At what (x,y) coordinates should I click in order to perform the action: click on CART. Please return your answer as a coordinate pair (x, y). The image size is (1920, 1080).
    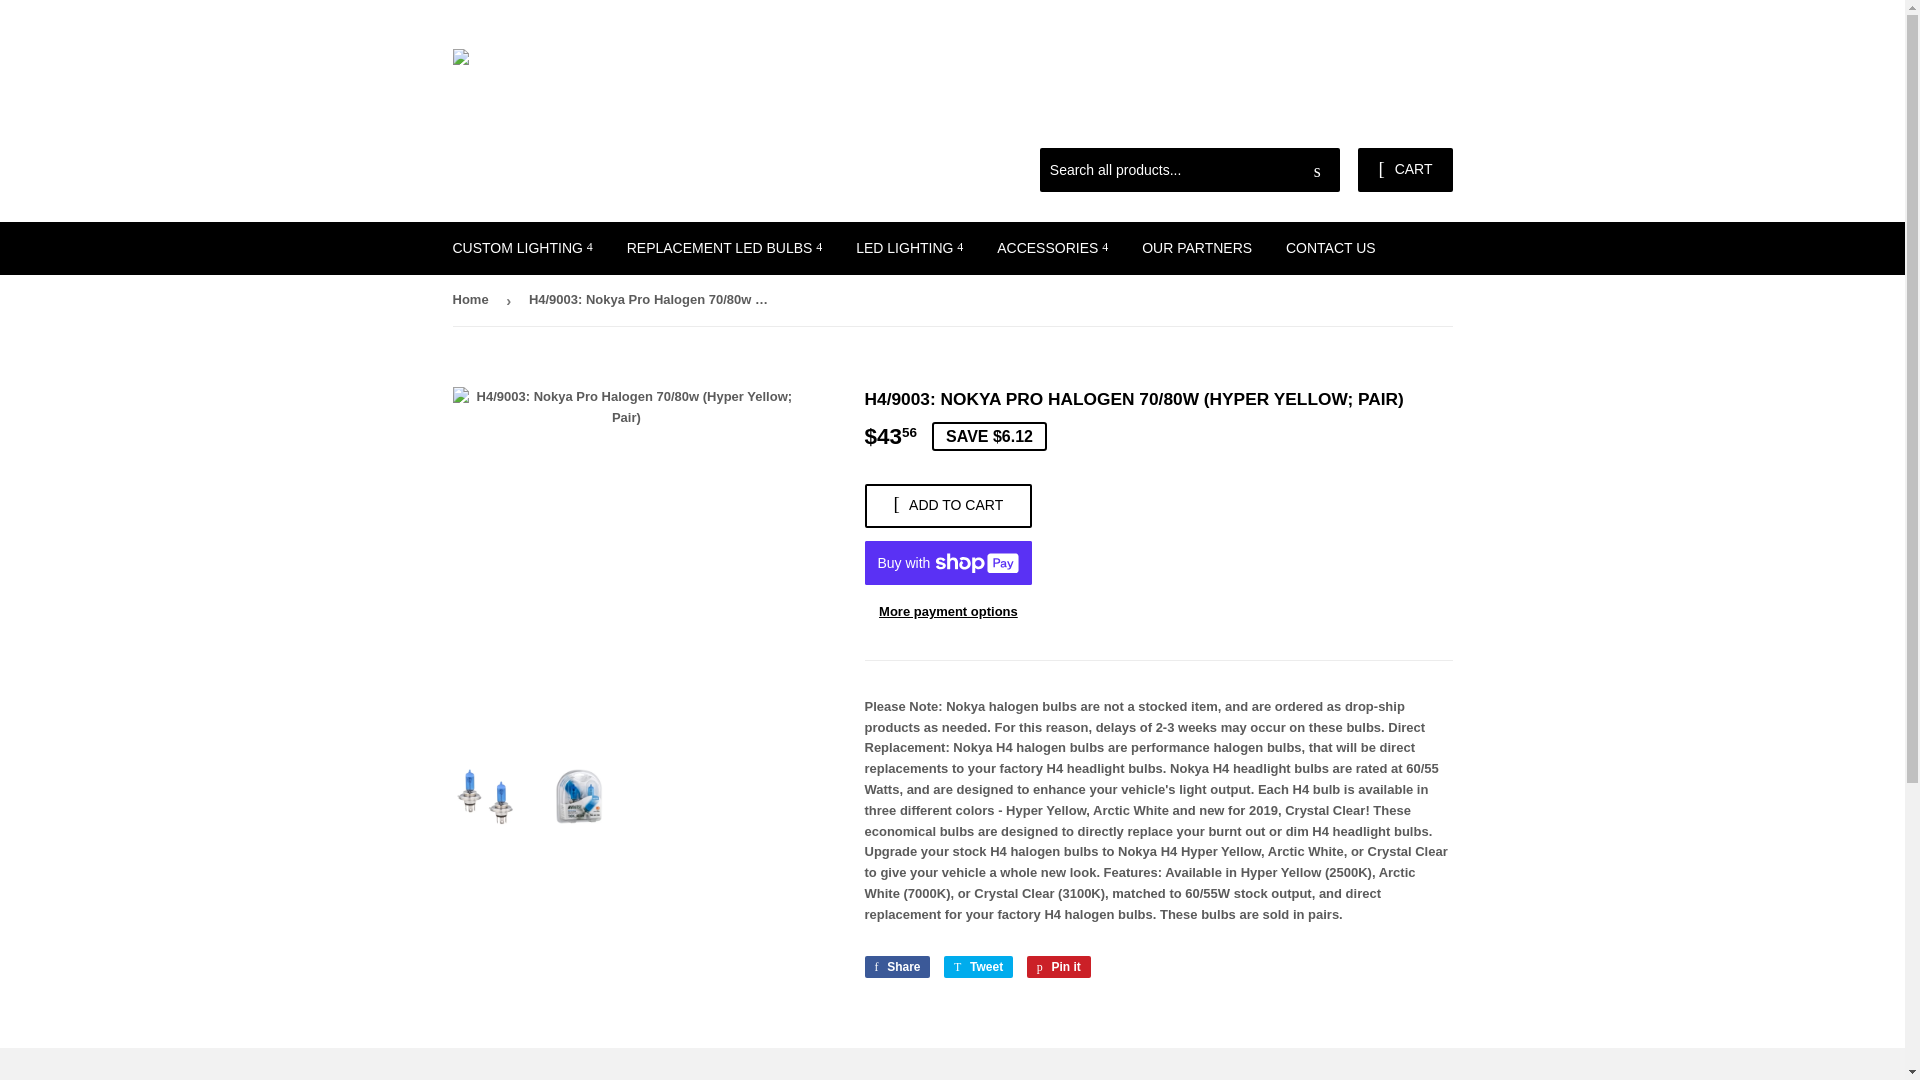
    Looking at the image, I should click on (1404, 170).